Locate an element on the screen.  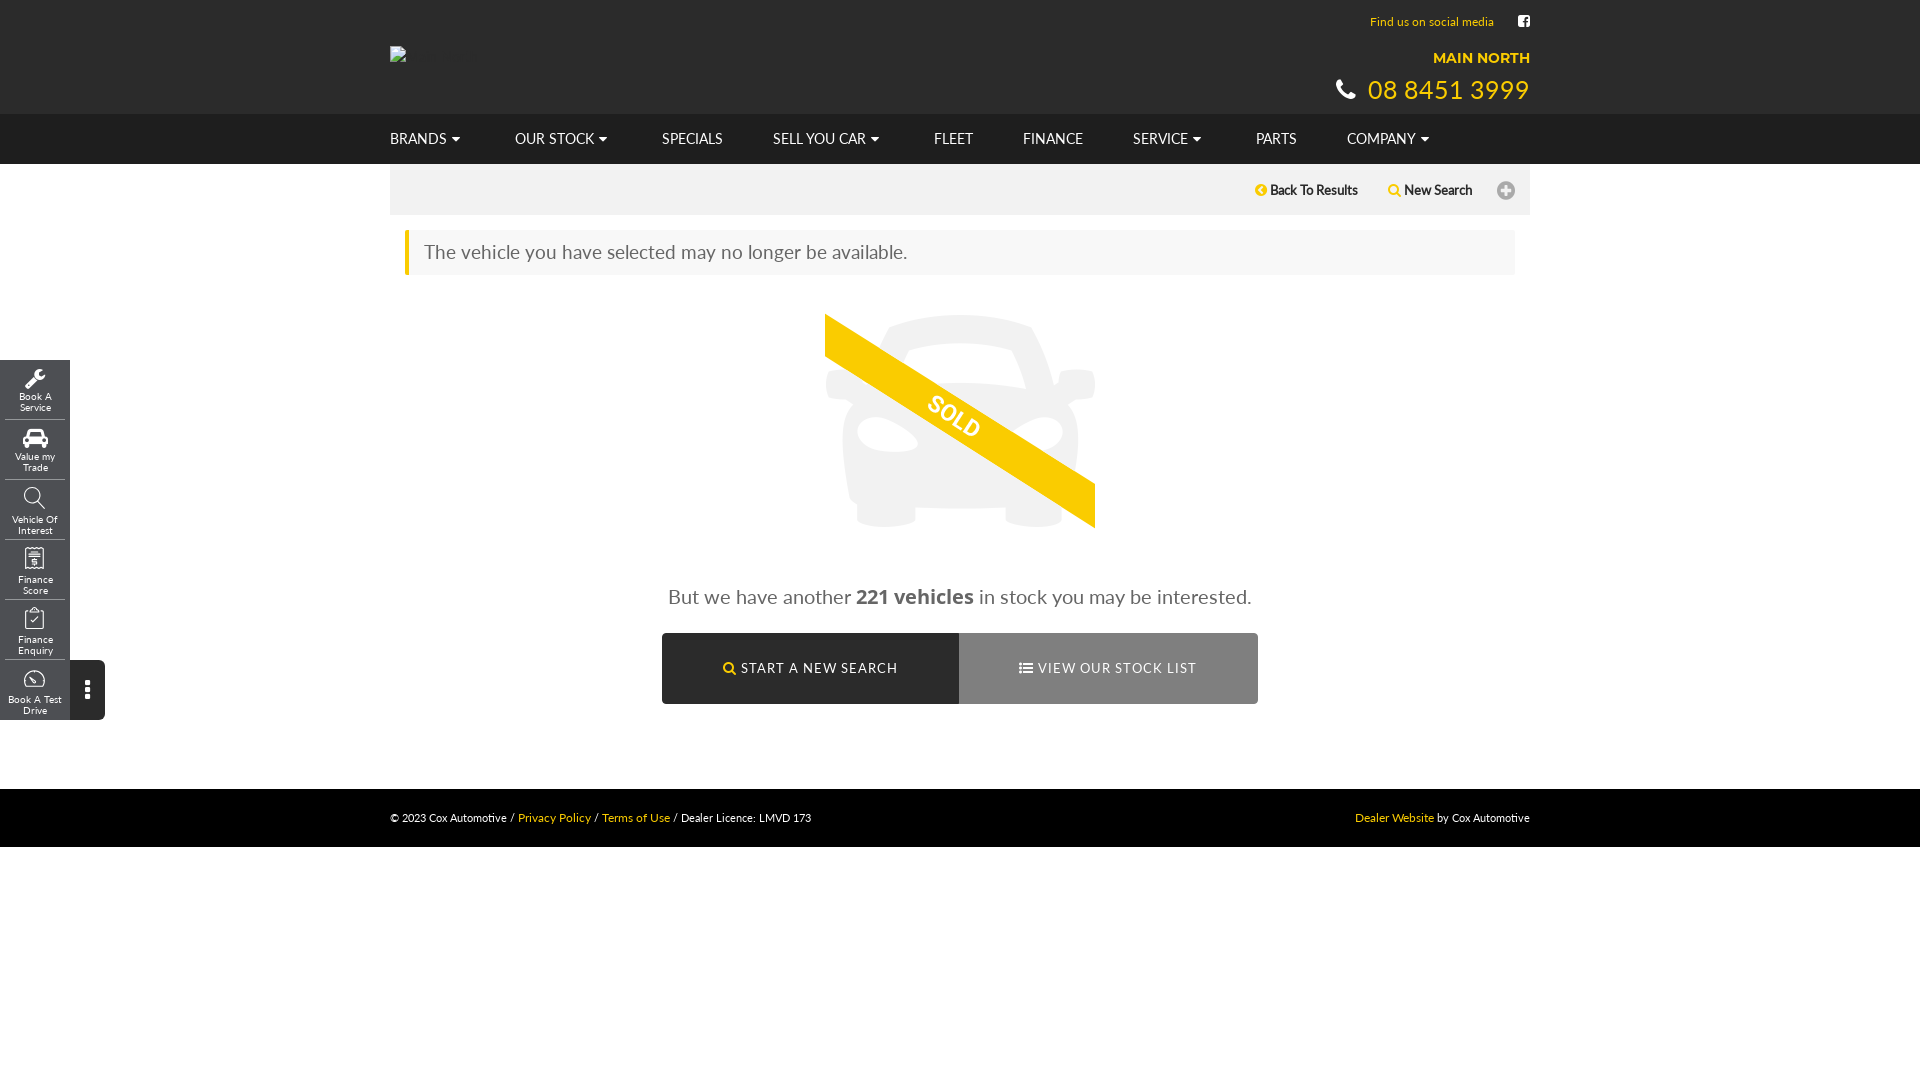
FINANCE is located at coordinates (1053, 139).